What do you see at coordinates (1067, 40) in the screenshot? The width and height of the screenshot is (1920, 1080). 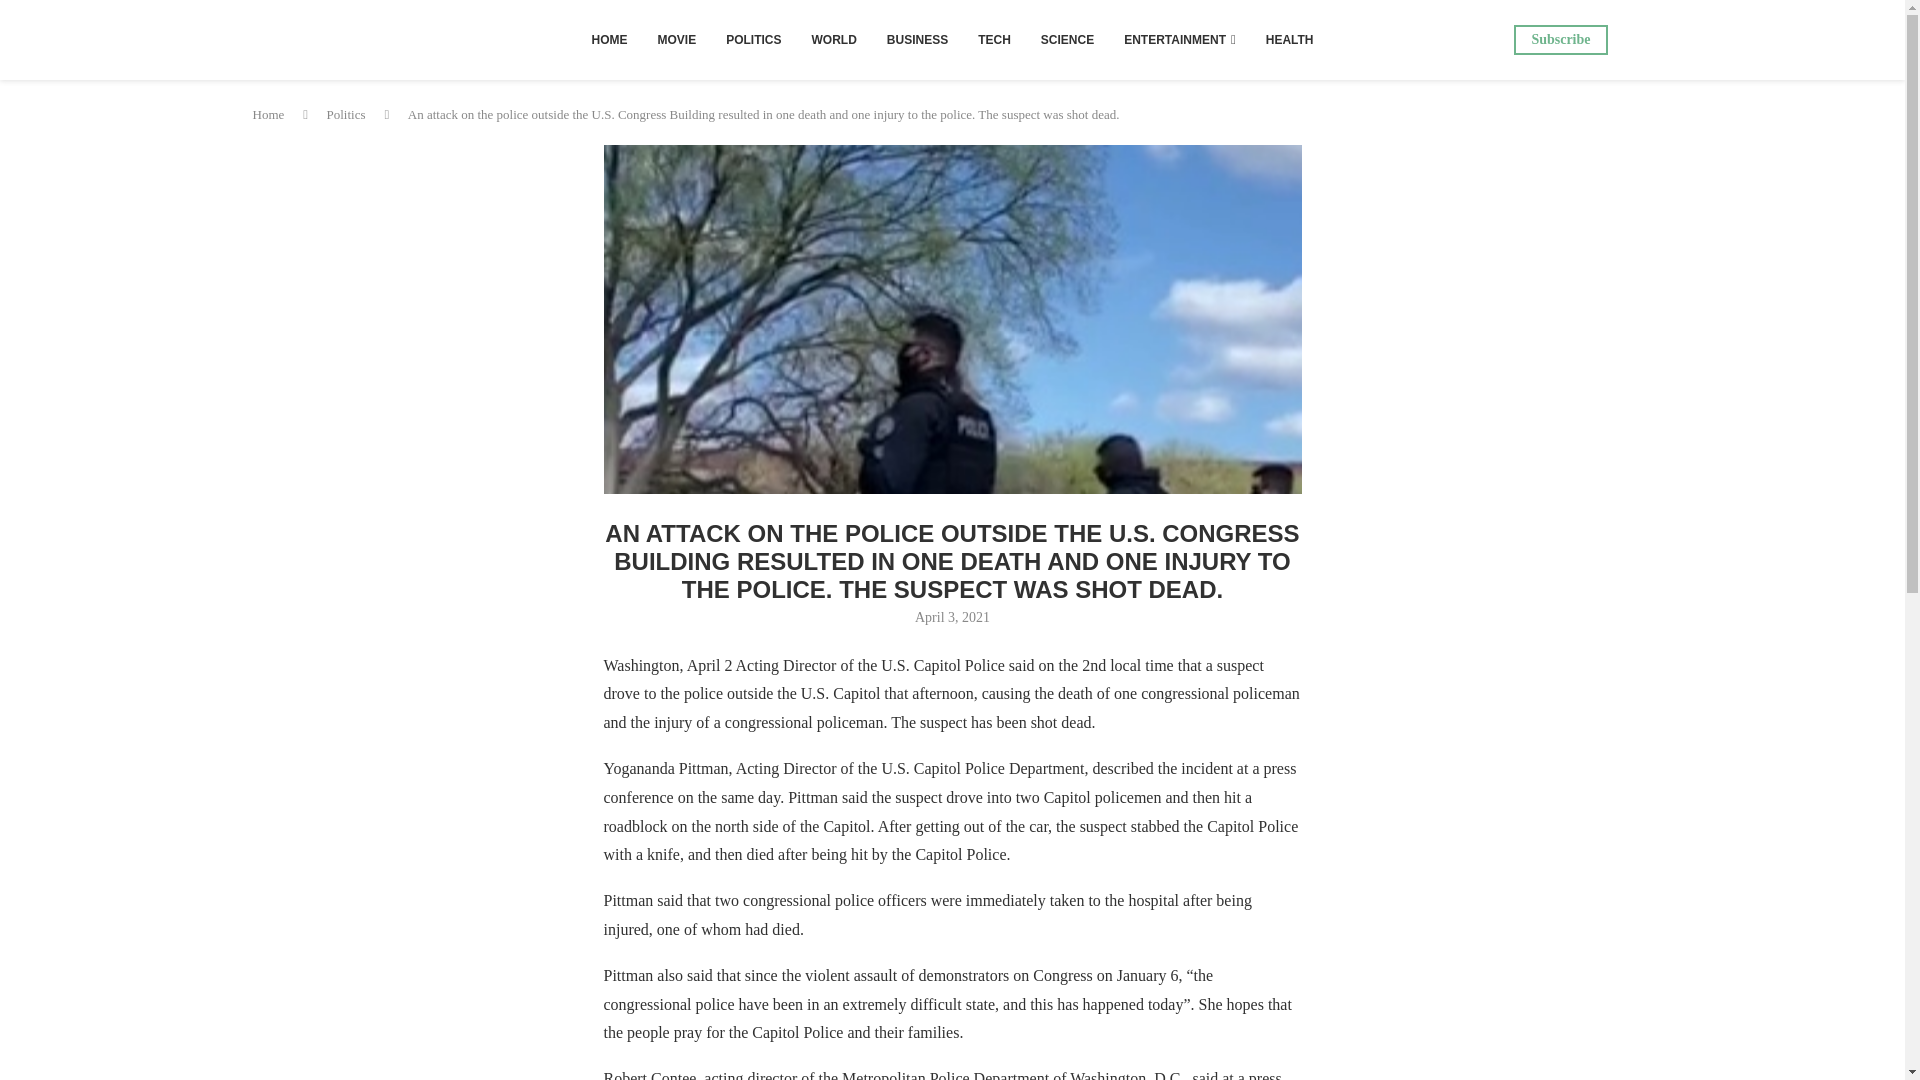 I see `SCIENCE` at bounding box center [1067, 40].